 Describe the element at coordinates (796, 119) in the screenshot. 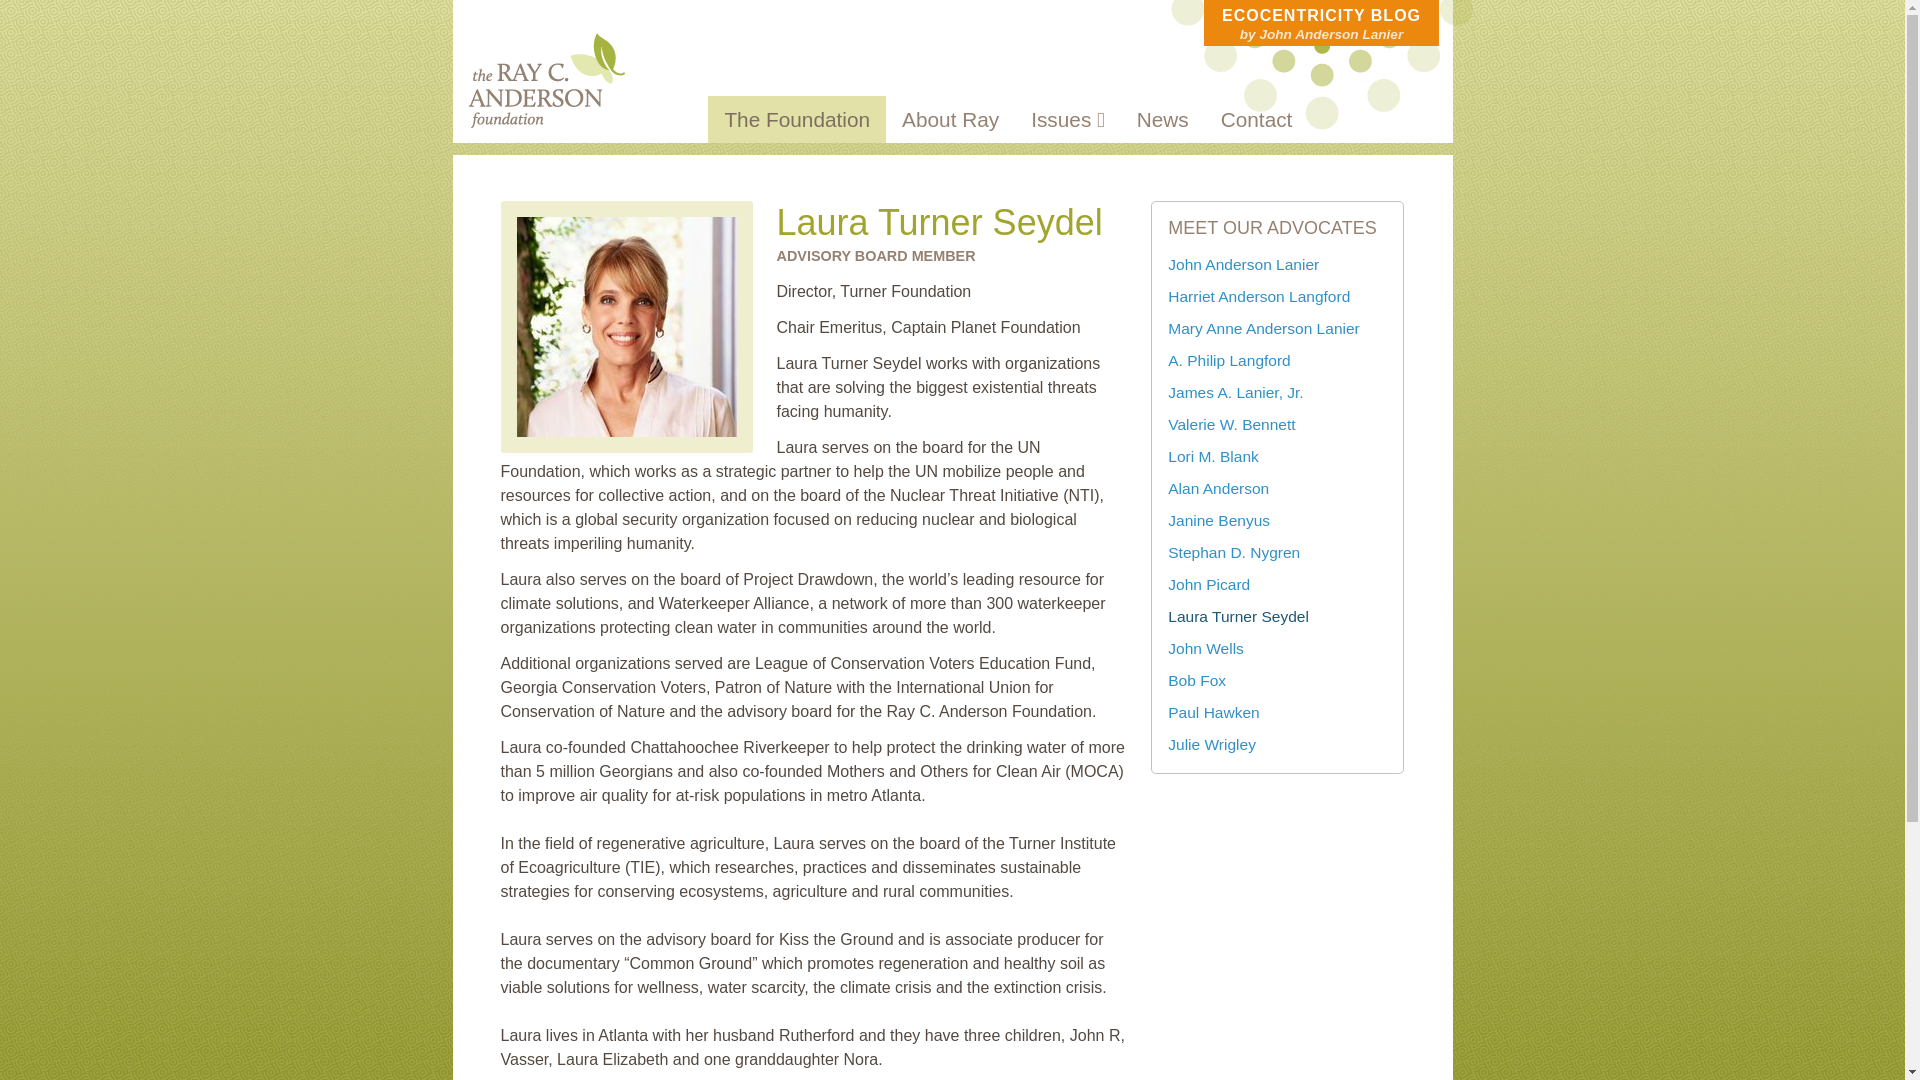

I see `The Foundation` at that location.